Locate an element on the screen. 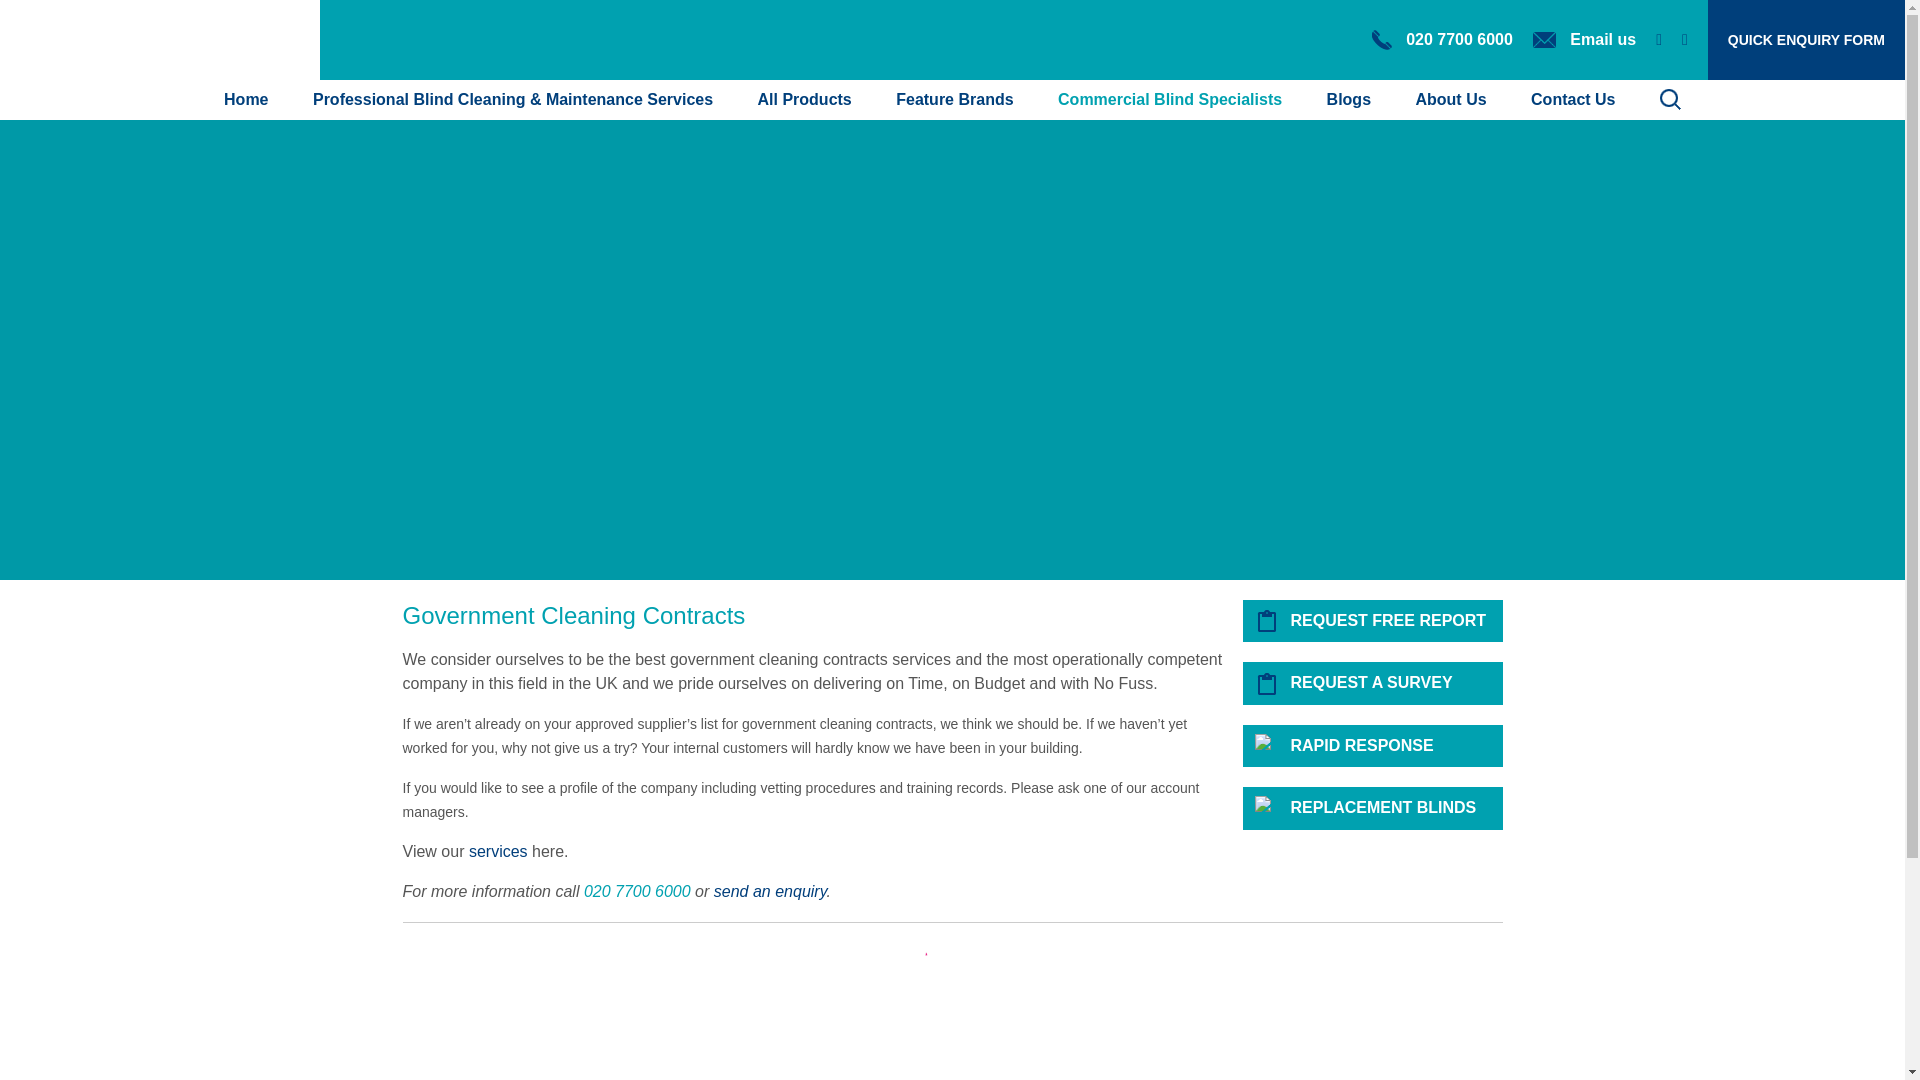  Bringht A Blind is located at coordinates (160, 40).